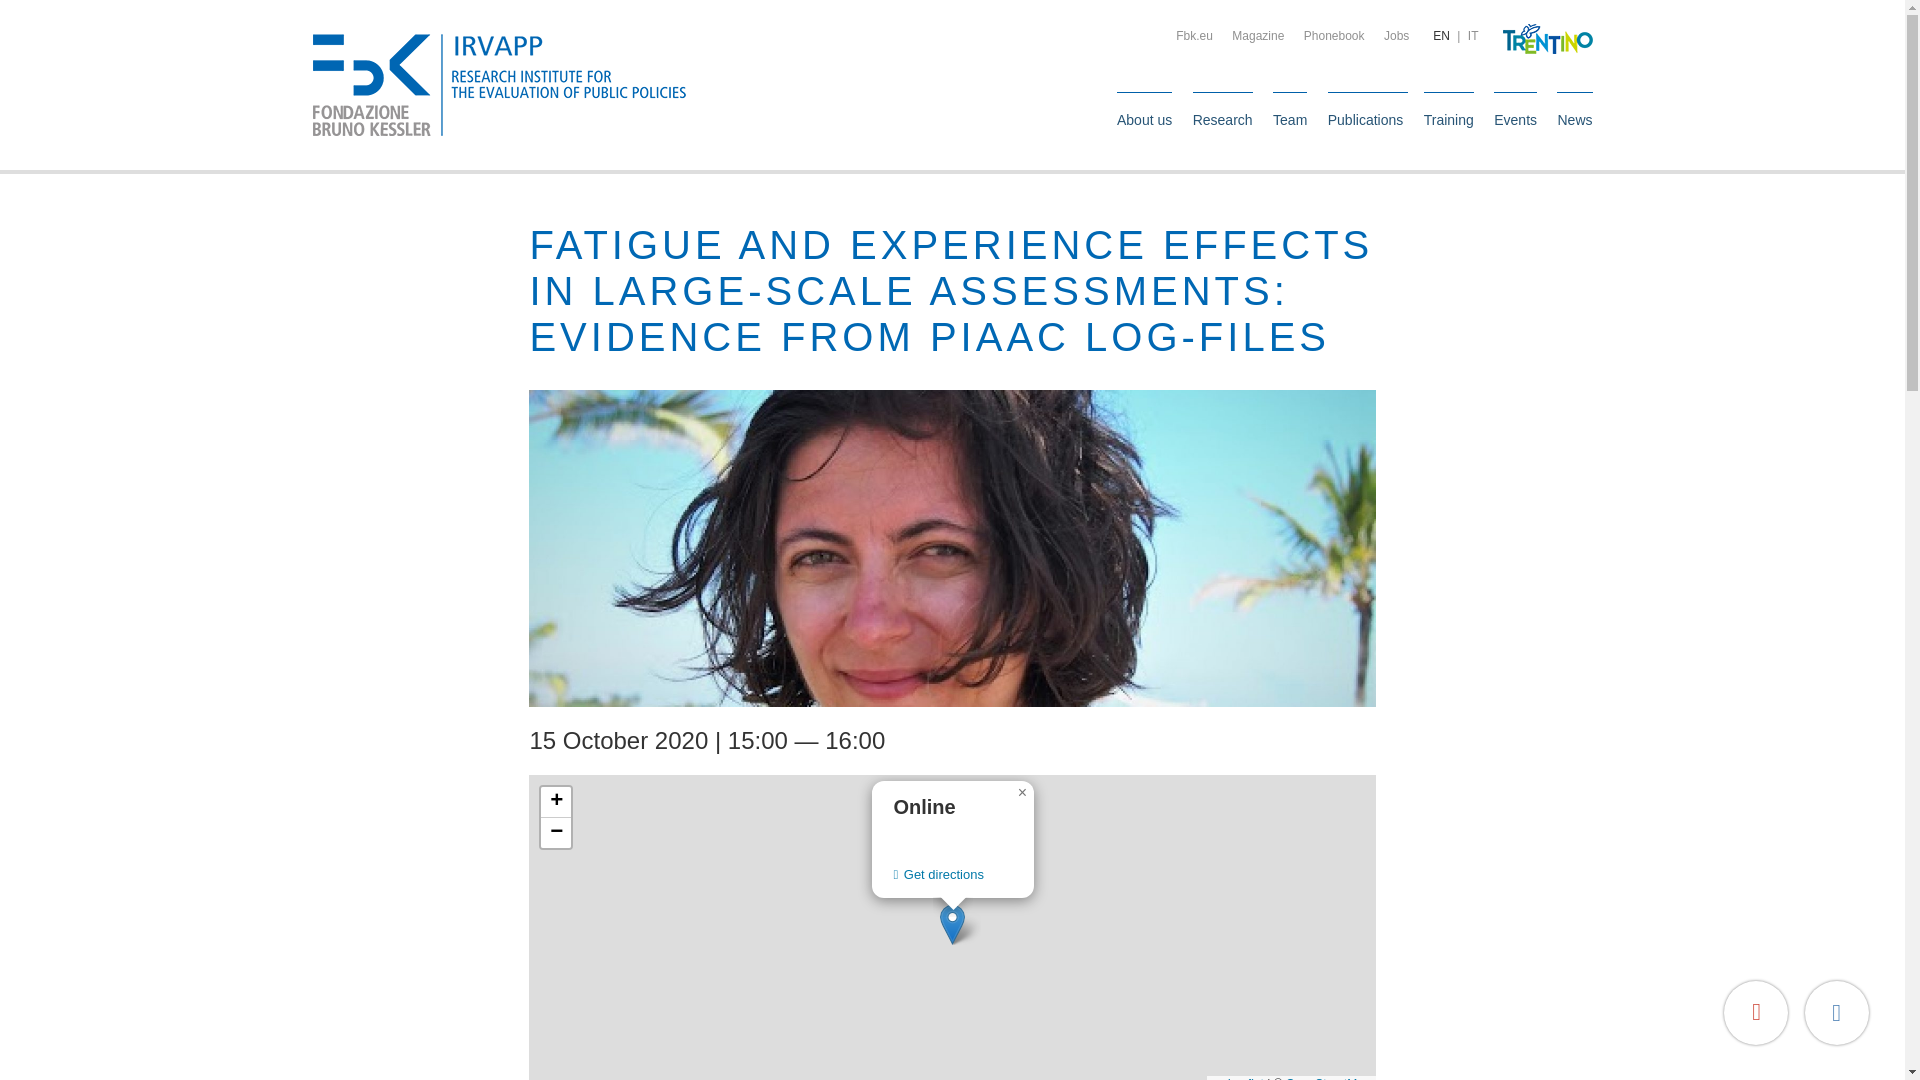 This screenshot has width=1920, height=1080. I want to click on Zoom in, so click(556, 802).